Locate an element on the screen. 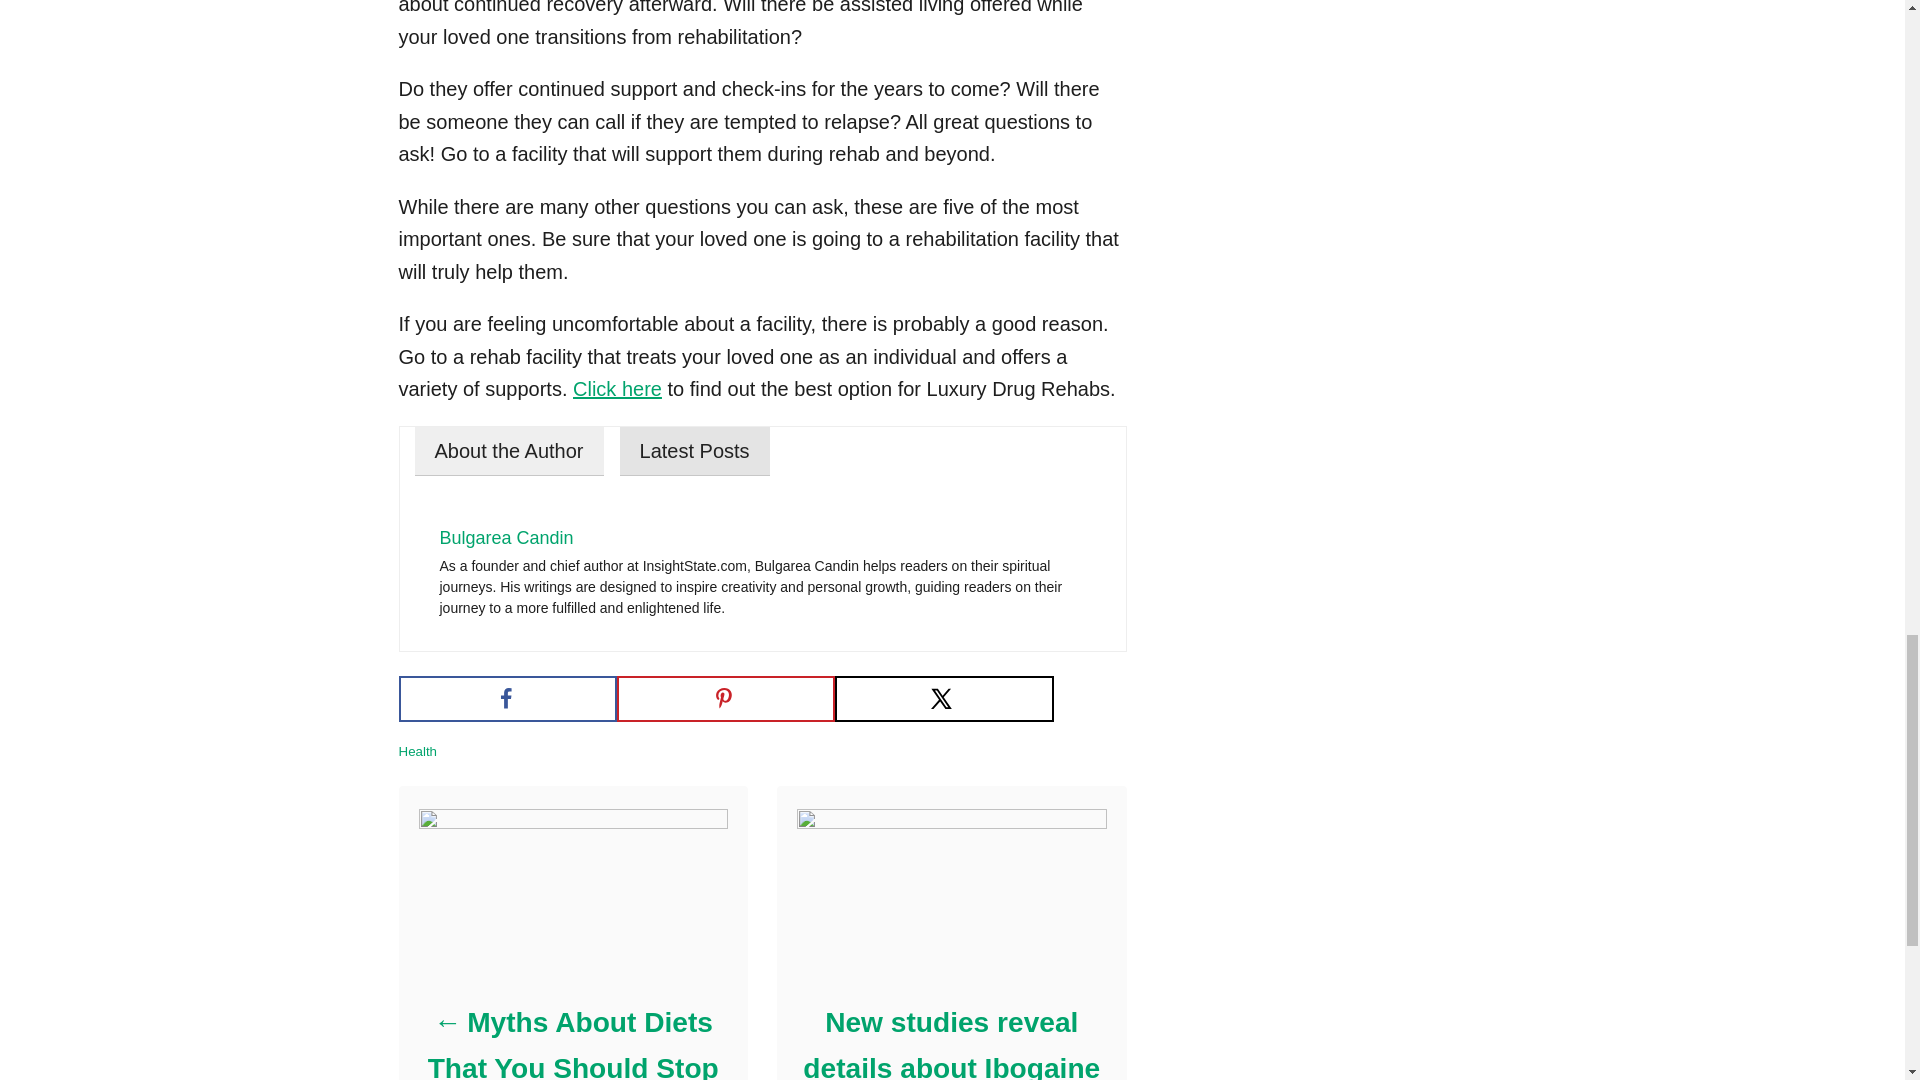 This screenshot has width=1920, height=1080. Save to Pinterest is located at coordinates (726, 699).